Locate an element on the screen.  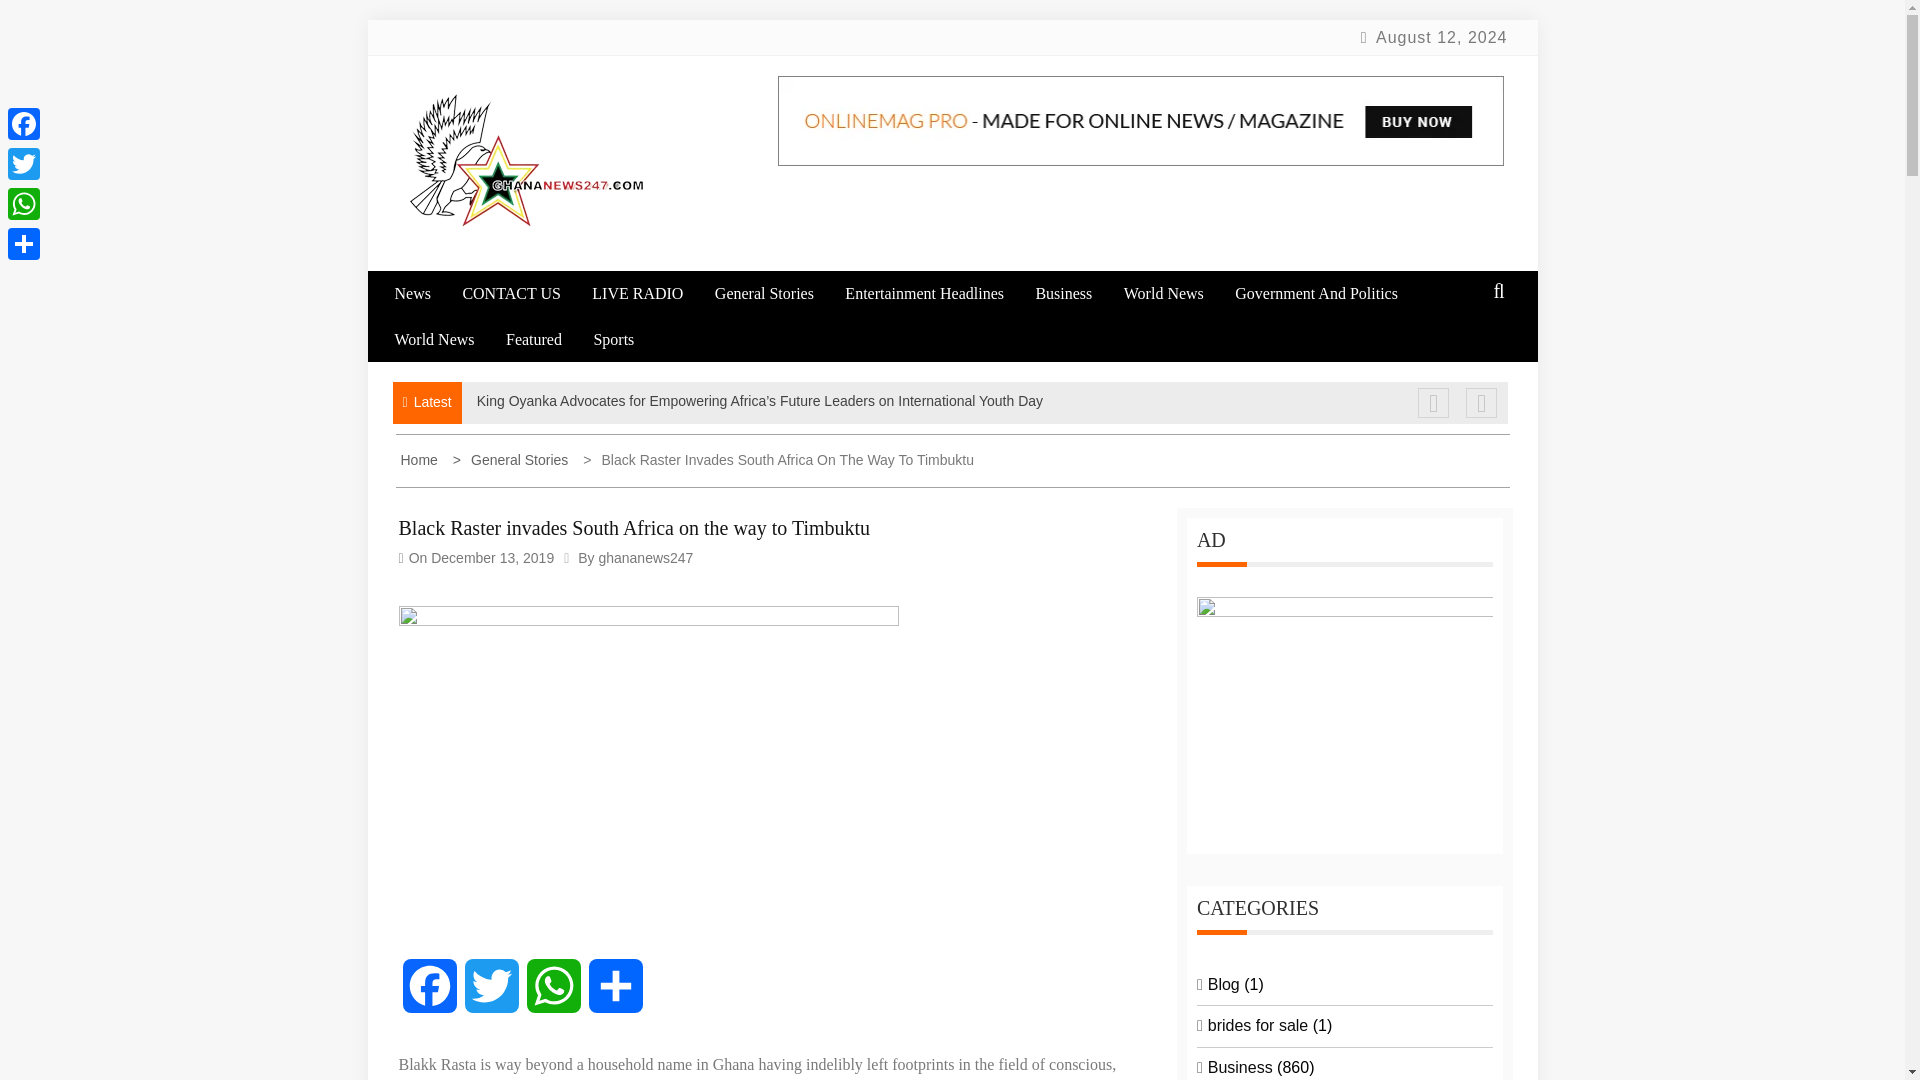
CONTACT US is located at coordinates (524, 294).